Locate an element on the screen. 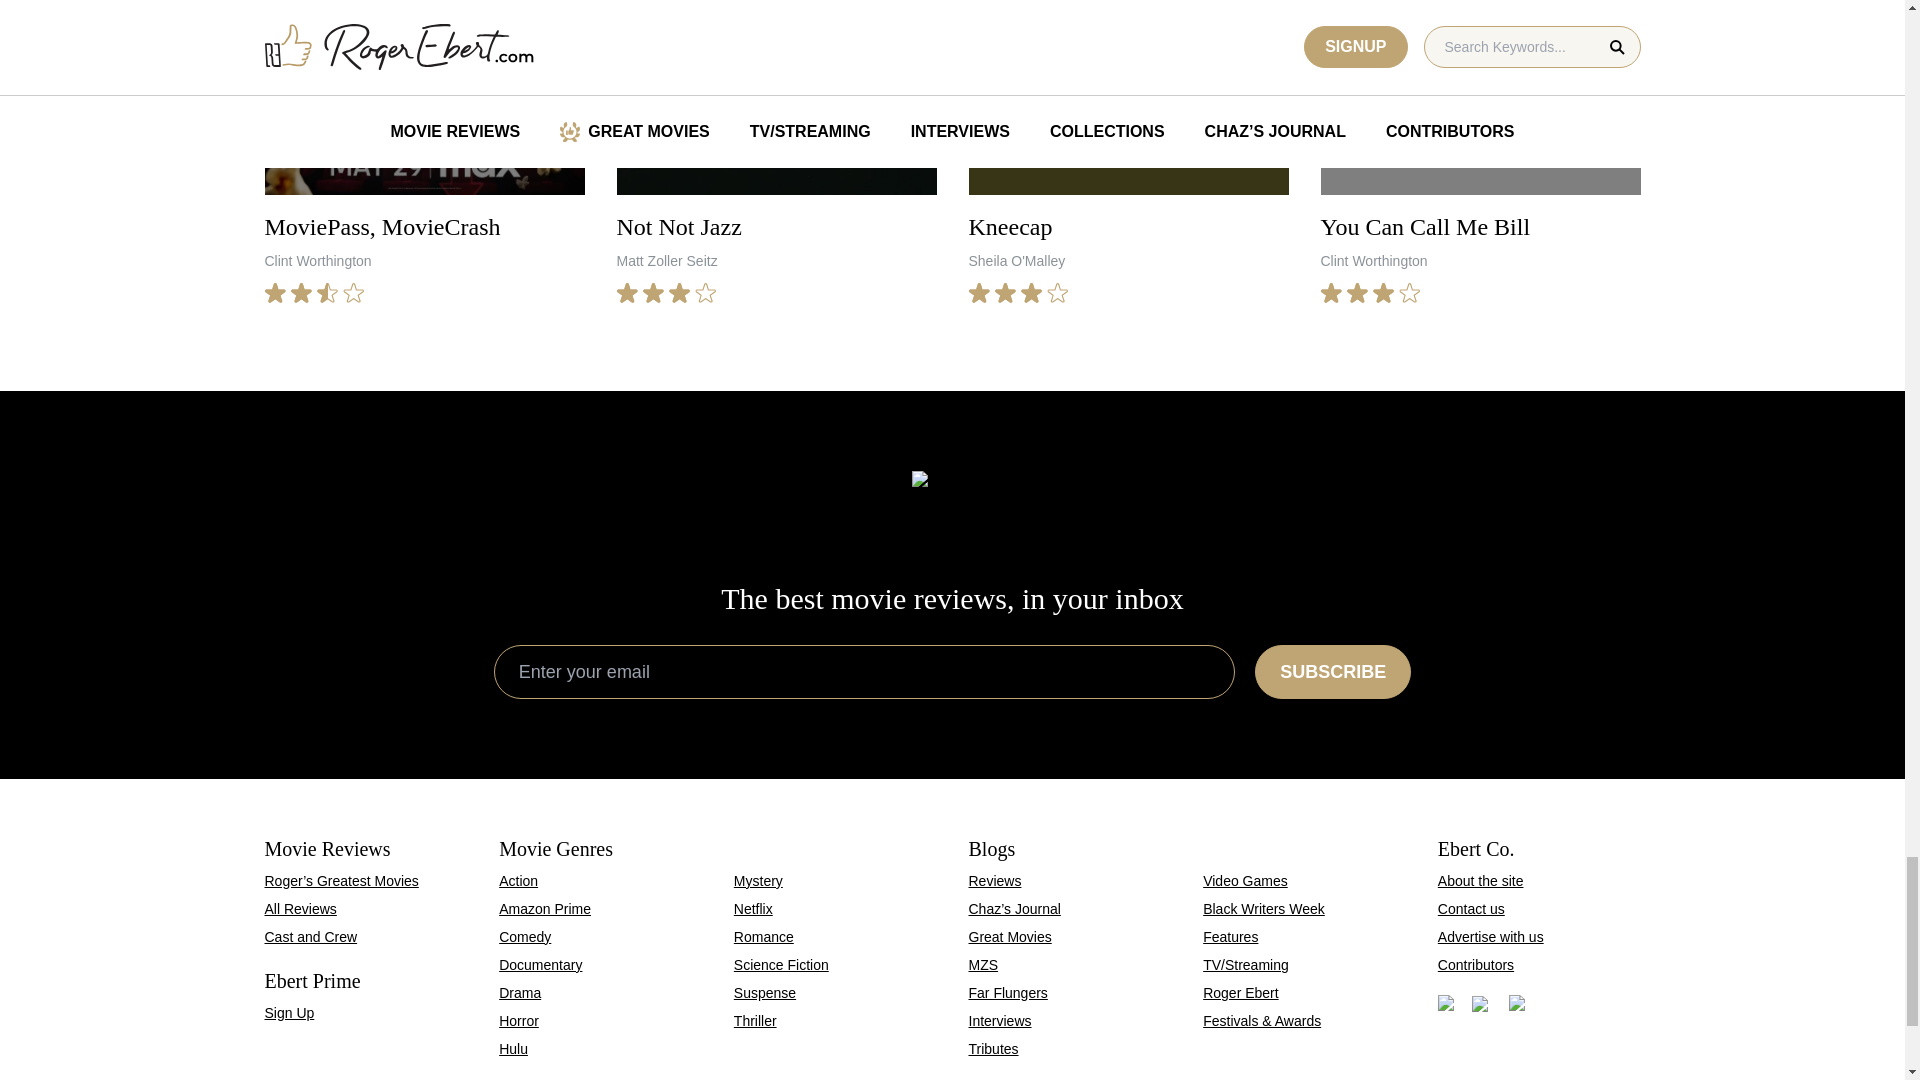 The height and width of the screenshot is (1080, 1920). Amazon Prime is located at coordinates (518, 880).